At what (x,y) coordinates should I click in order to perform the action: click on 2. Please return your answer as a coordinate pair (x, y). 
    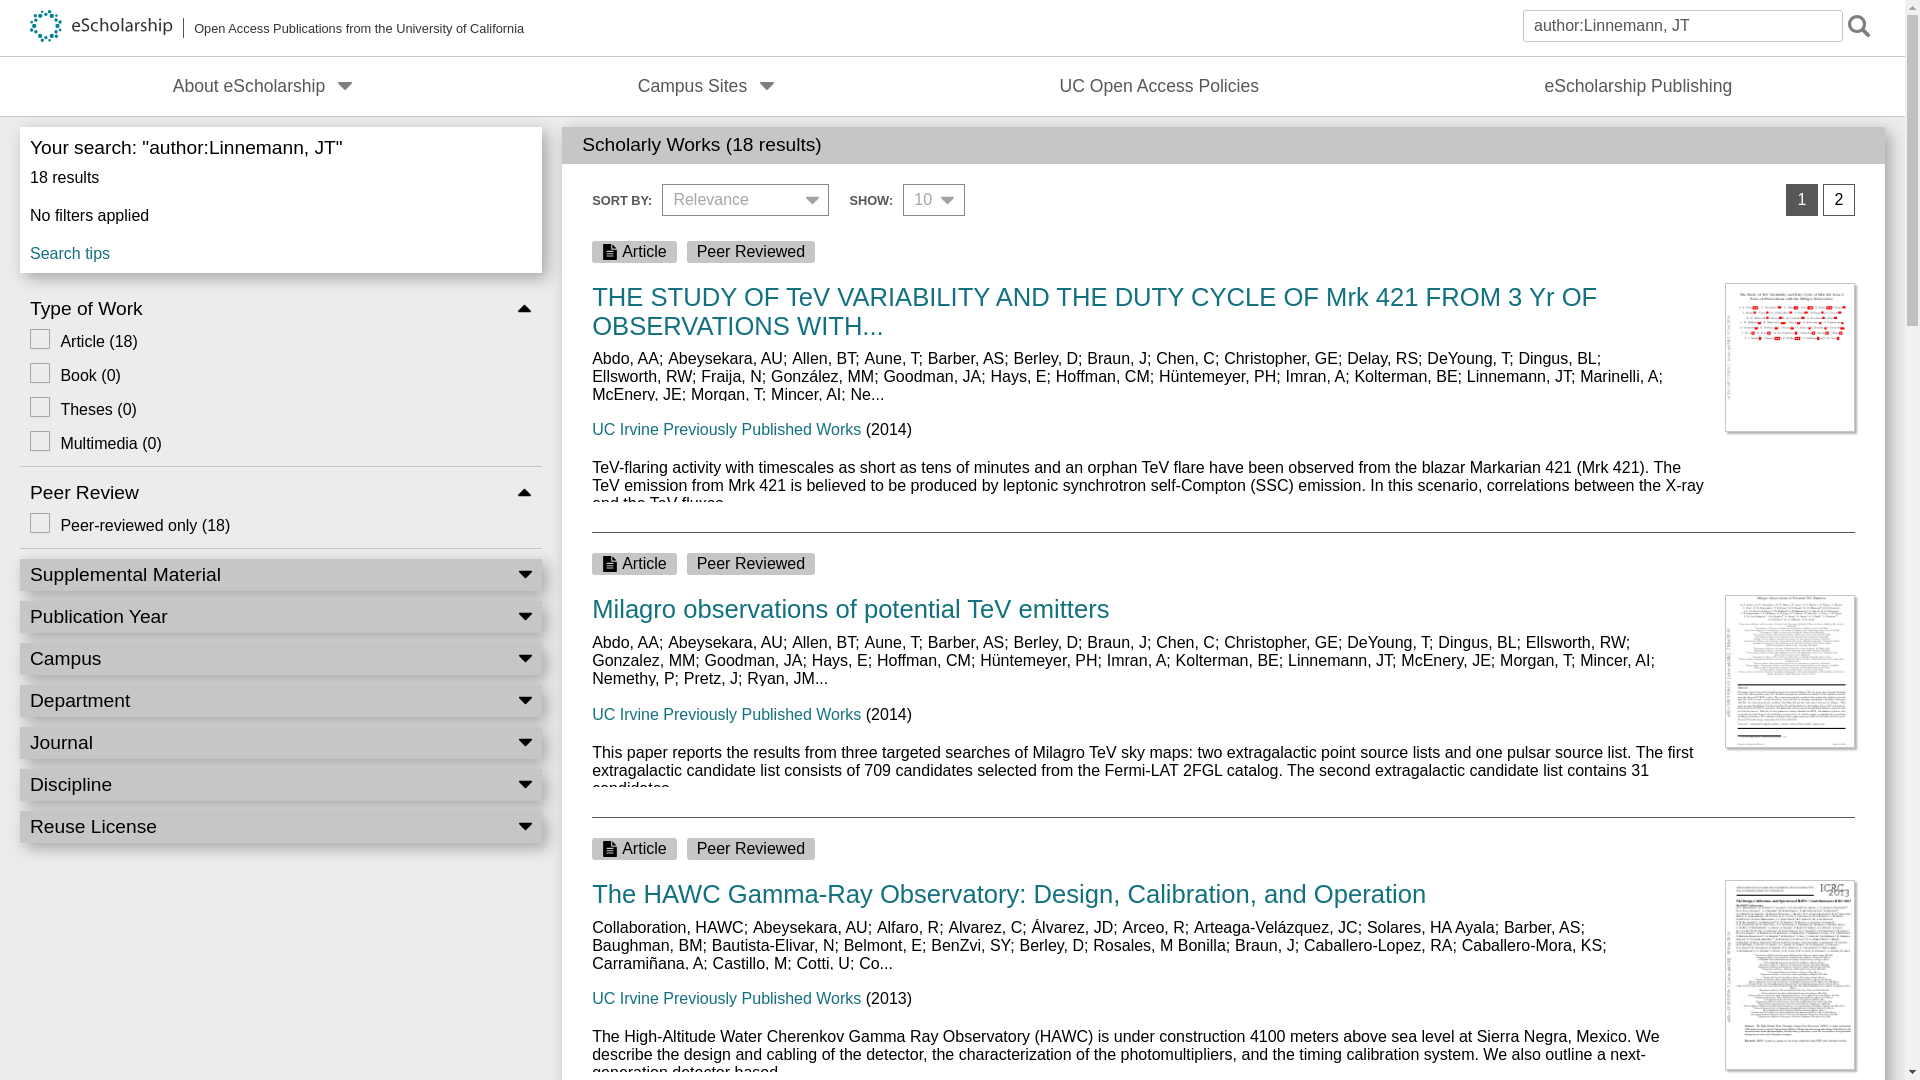
    Looking at the image, I should click on (1838, 200).